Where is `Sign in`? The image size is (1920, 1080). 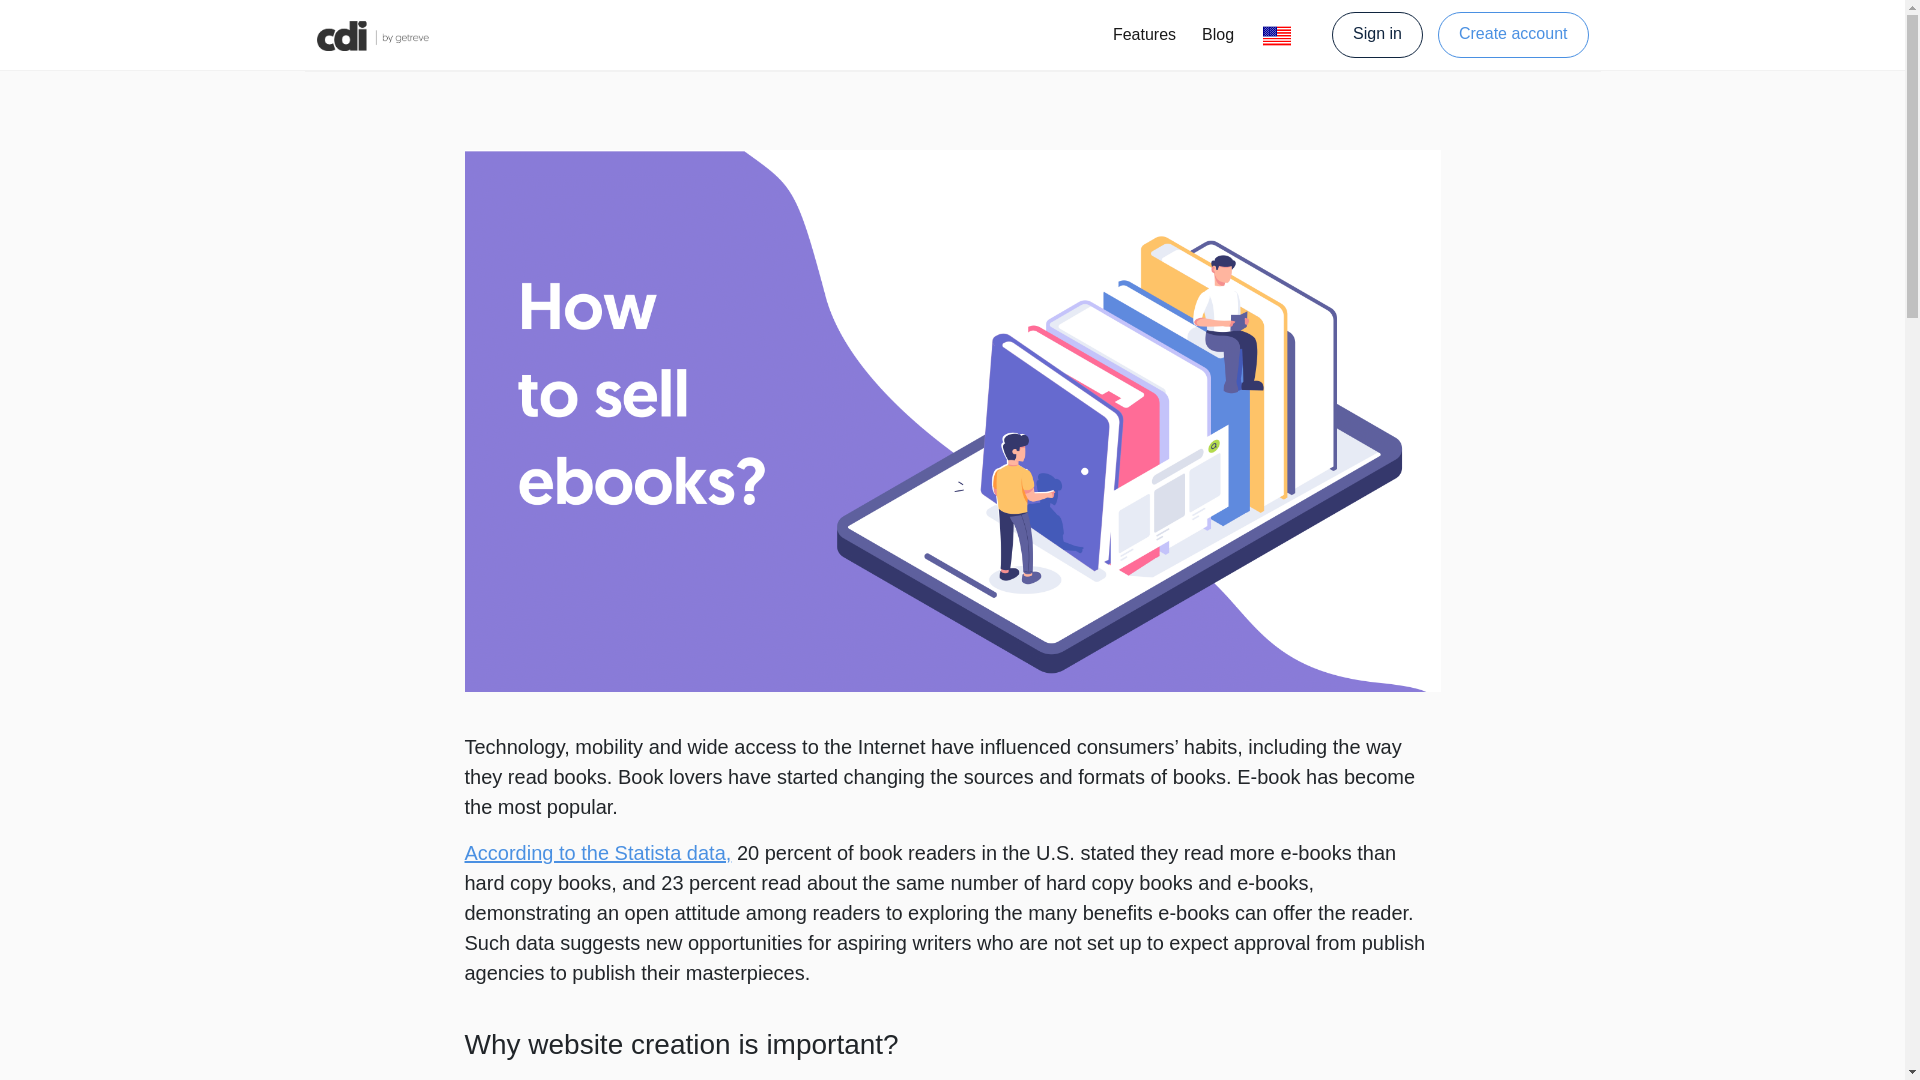
Sign in is located at coordinates (1377, 34).